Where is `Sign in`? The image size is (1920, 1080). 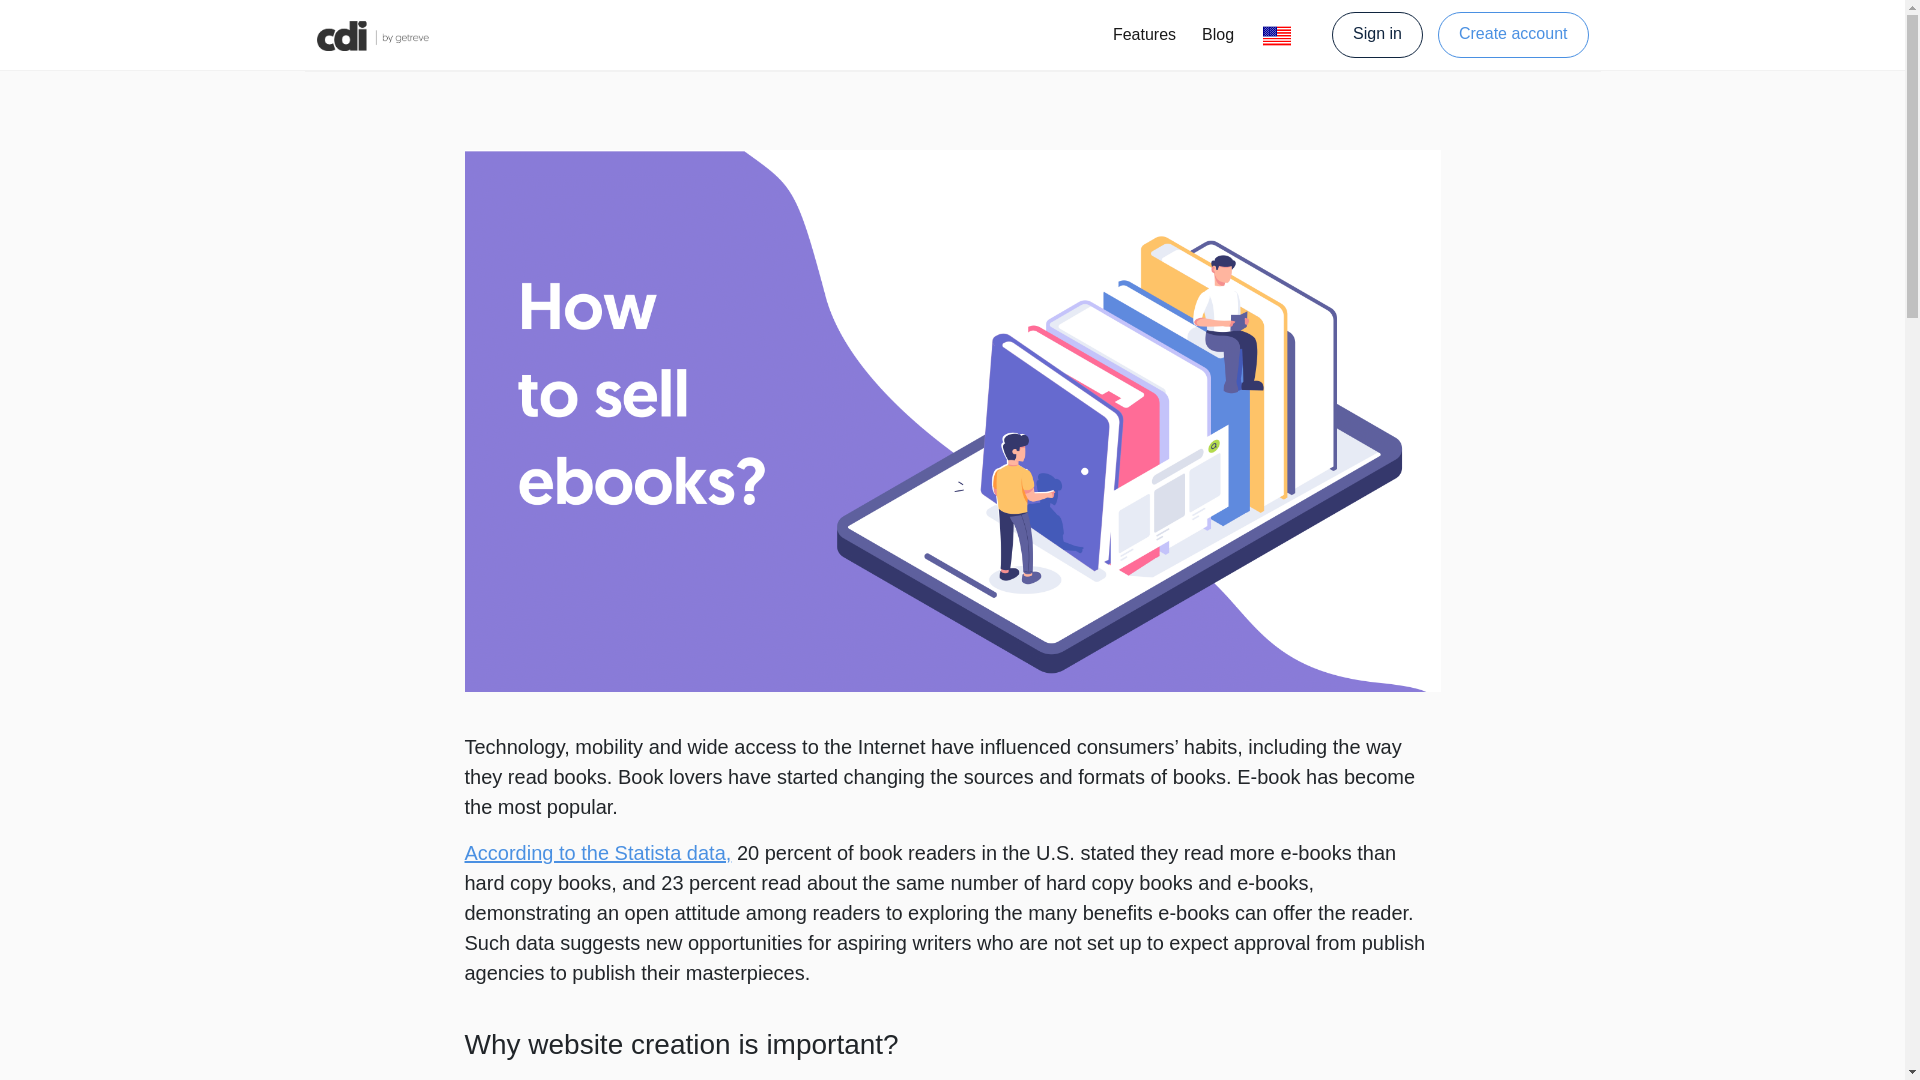
Sign in is located at coordinates (1377, 34).